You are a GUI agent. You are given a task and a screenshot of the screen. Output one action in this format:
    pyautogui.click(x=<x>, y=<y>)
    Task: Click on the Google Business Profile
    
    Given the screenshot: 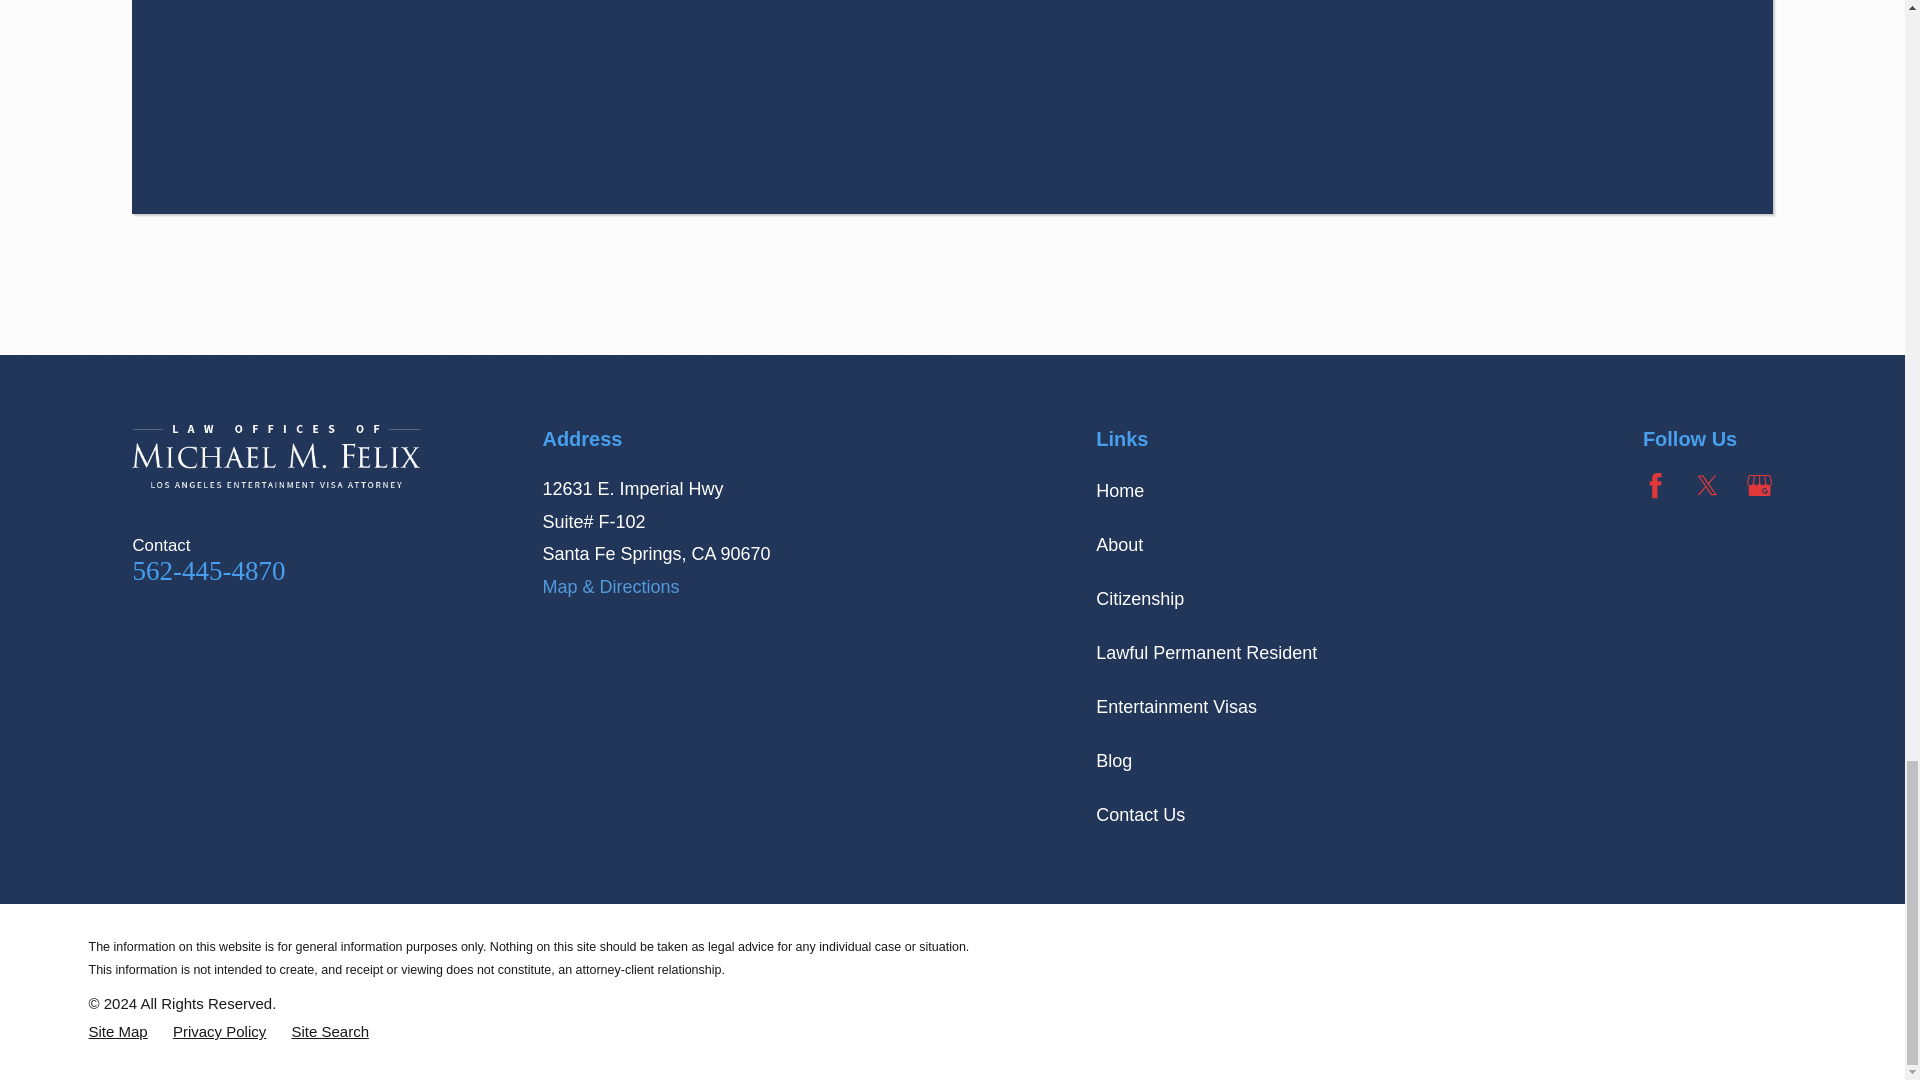 What is the action you would take?
    pyautogui.click(x=1760, y=485)
    